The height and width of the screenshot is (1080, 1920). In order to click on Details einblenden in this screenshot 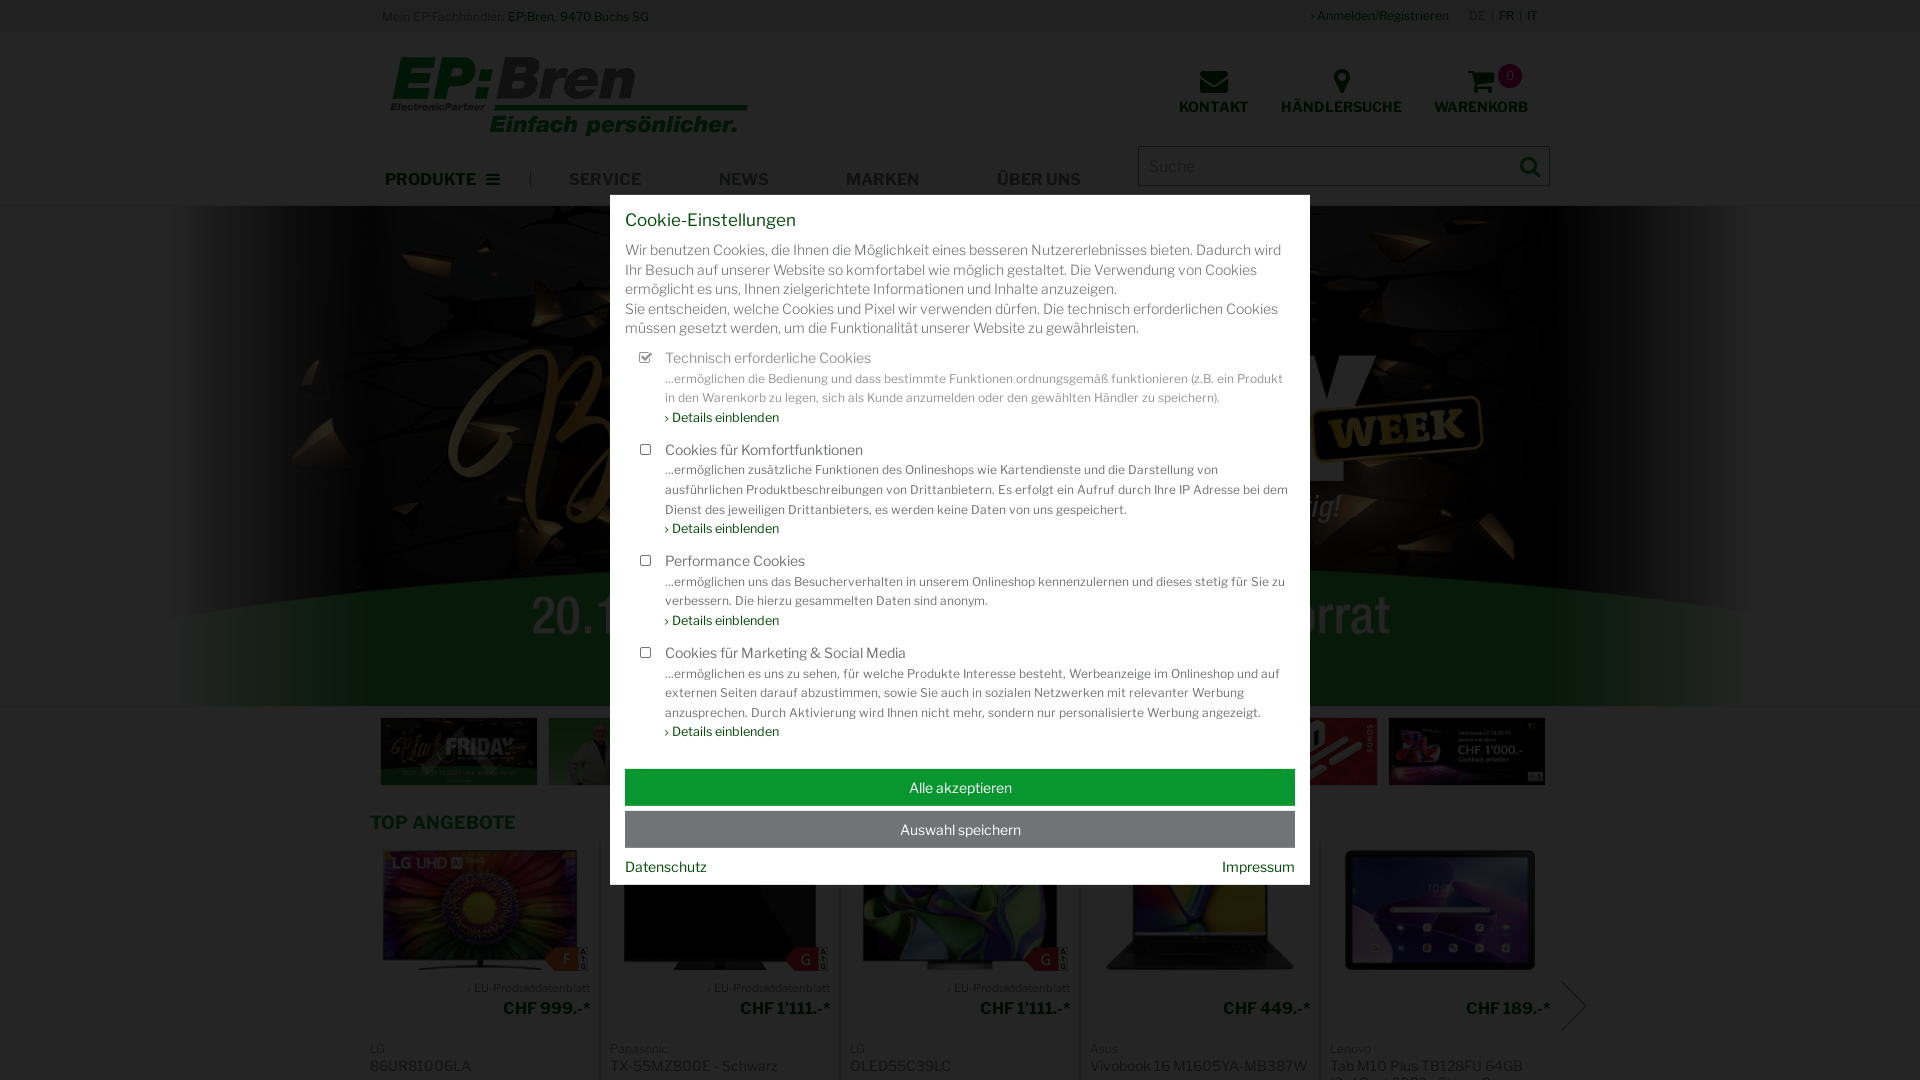, I will do `click(722, 528)`.